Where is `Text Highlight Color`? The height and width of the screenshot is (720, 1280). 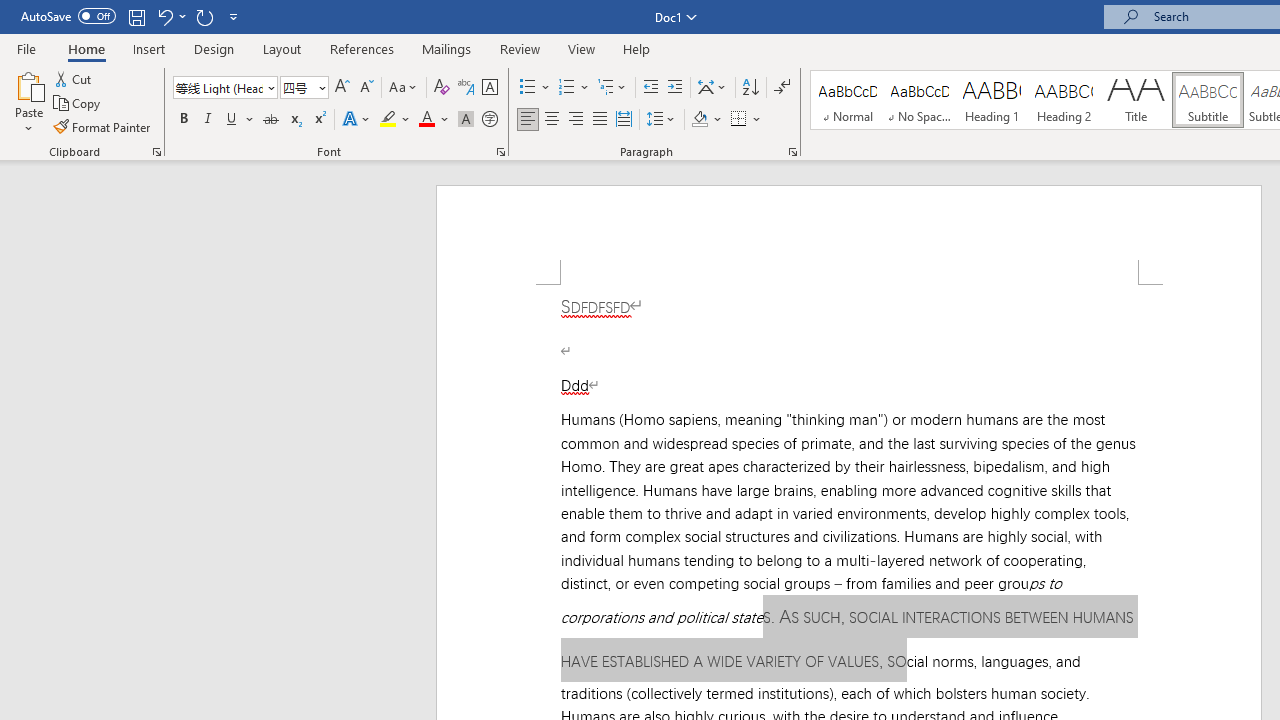 Text Highlight Color is located at coordinates (395, 120).